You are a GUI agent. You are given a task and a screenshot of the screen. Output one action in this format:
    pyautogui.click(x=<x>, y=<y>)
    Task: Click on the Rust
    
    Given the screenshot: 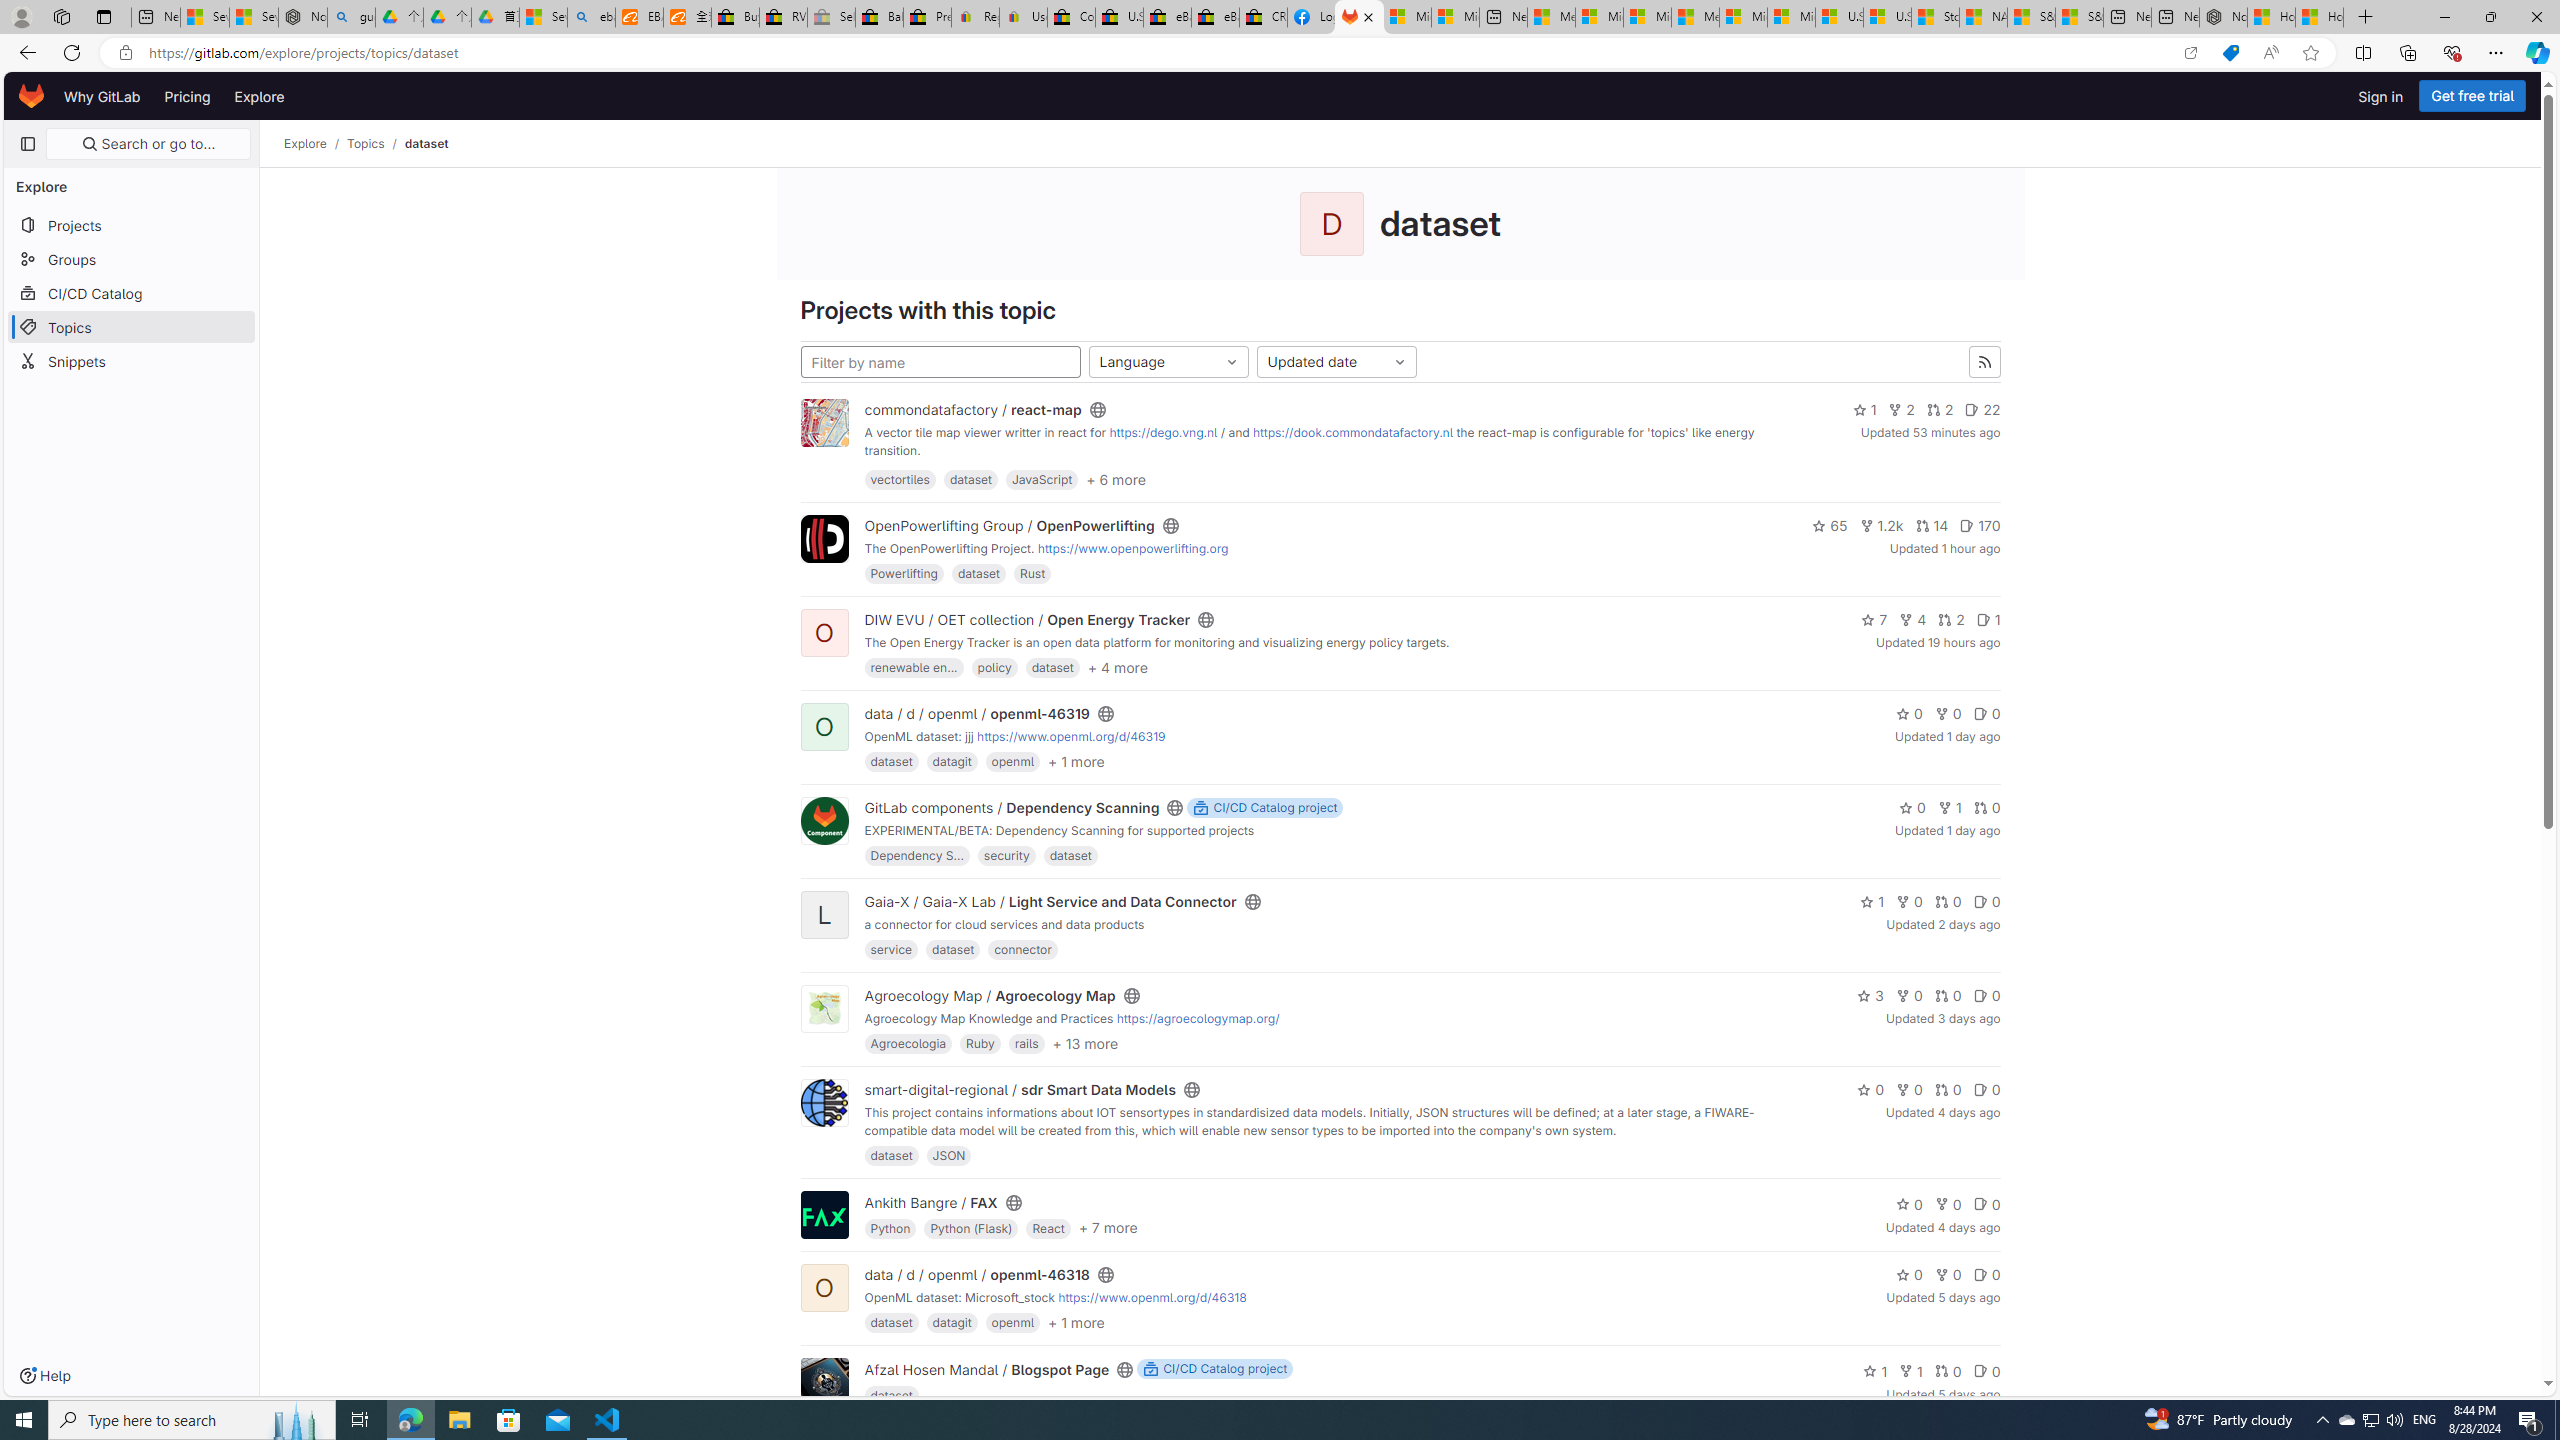 What is the action you would take?
    pyautogui.click(x=1032, y=573)
    